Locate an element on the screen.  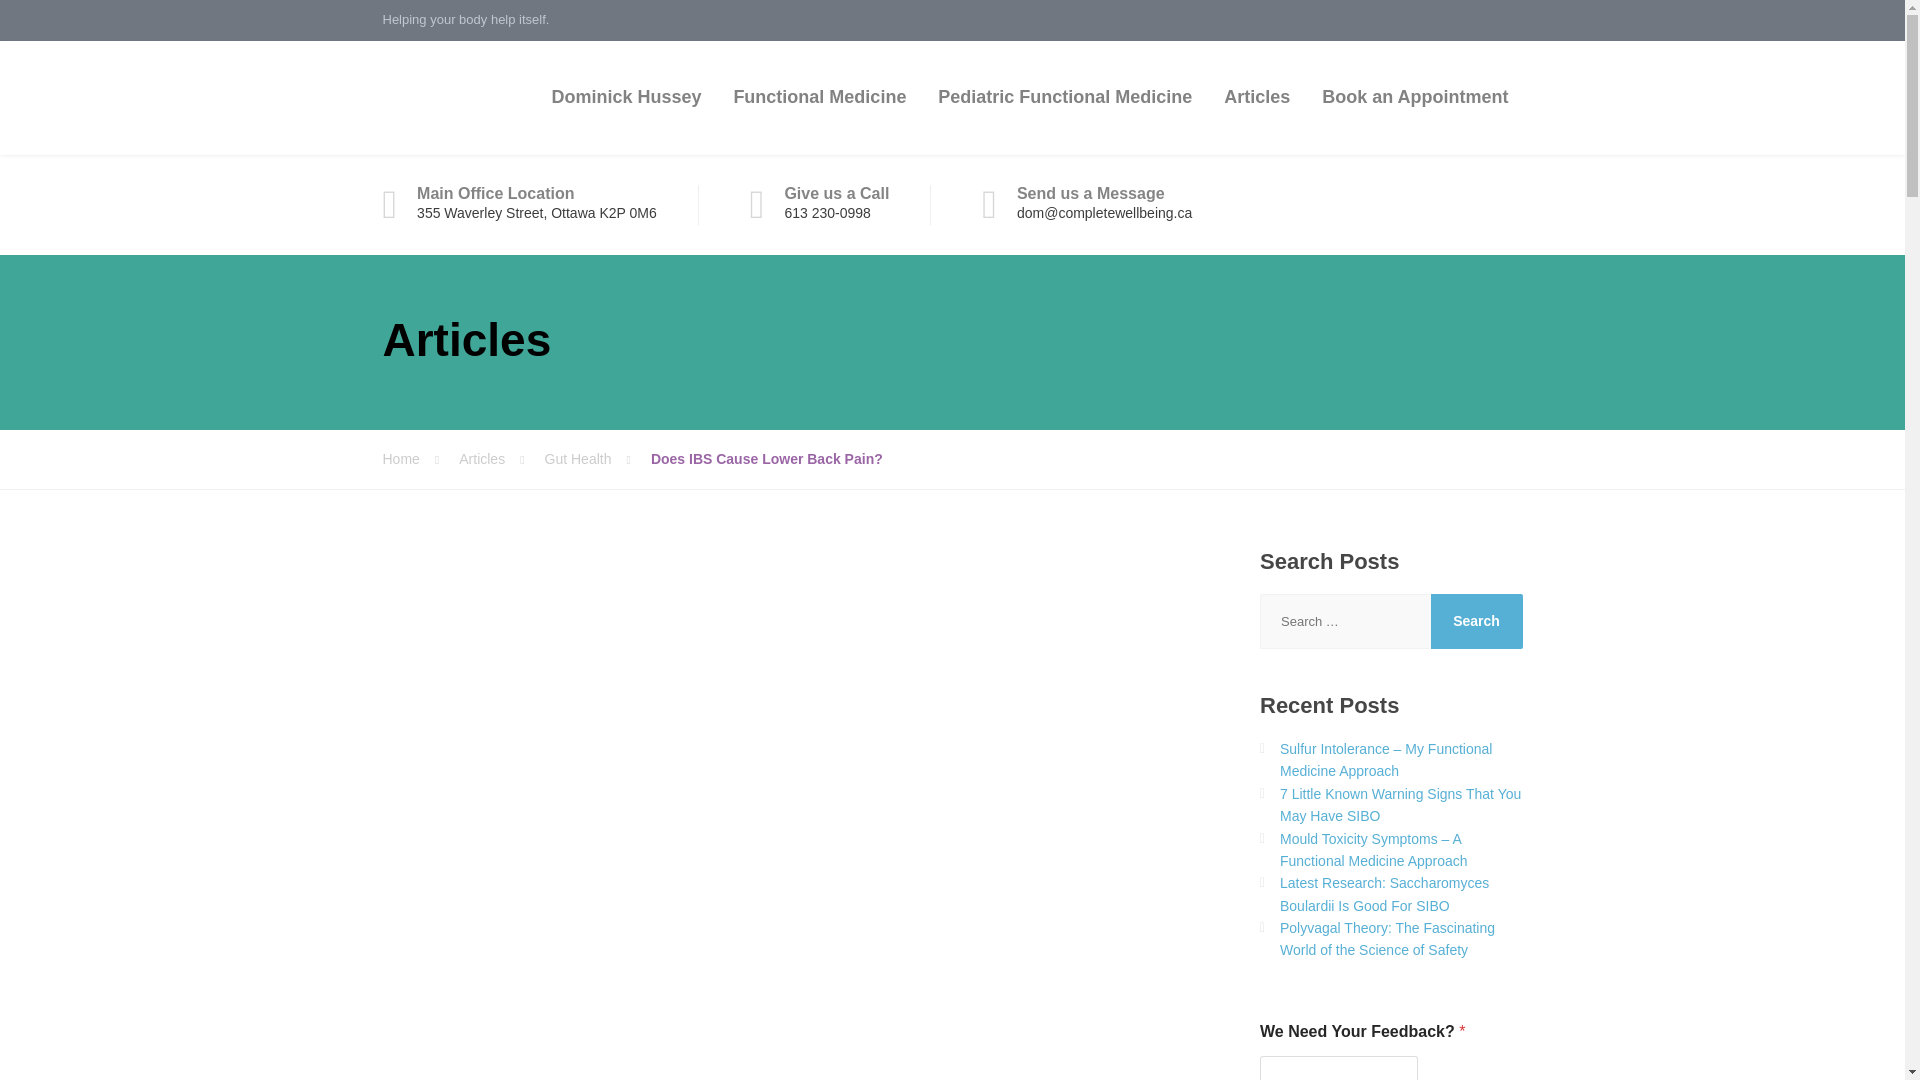
7 Little Known Warning Signs That You May Have SIBO is located at coordinates (1400, 805).